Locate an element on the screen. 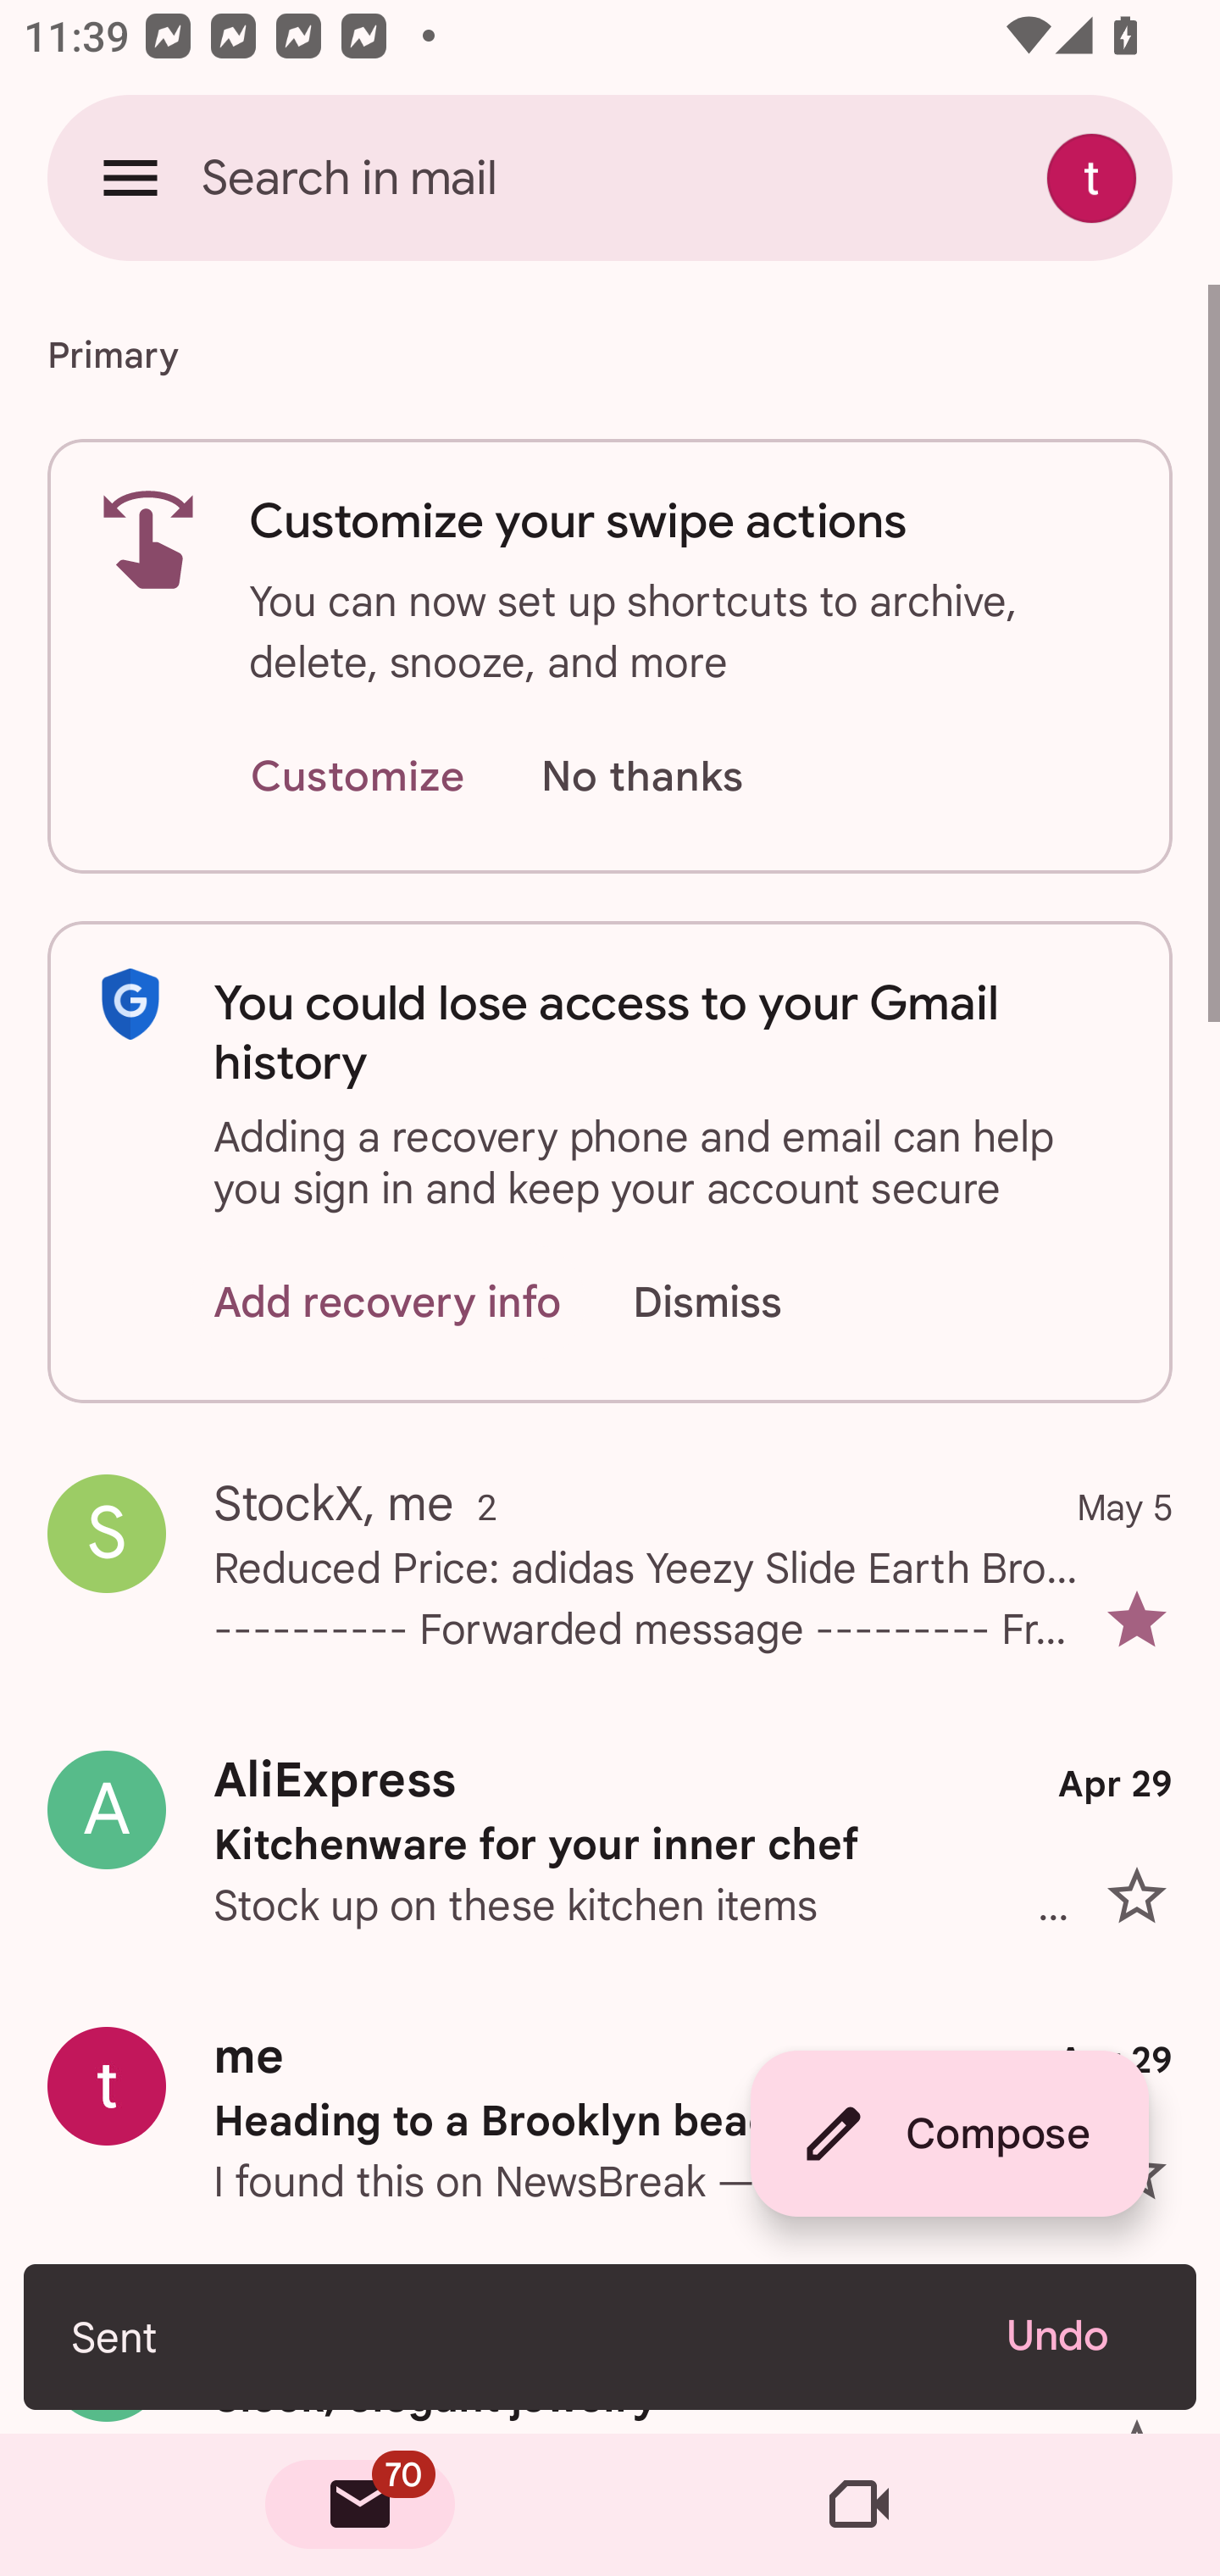  Undo is located at coordinates (1078, 2336).